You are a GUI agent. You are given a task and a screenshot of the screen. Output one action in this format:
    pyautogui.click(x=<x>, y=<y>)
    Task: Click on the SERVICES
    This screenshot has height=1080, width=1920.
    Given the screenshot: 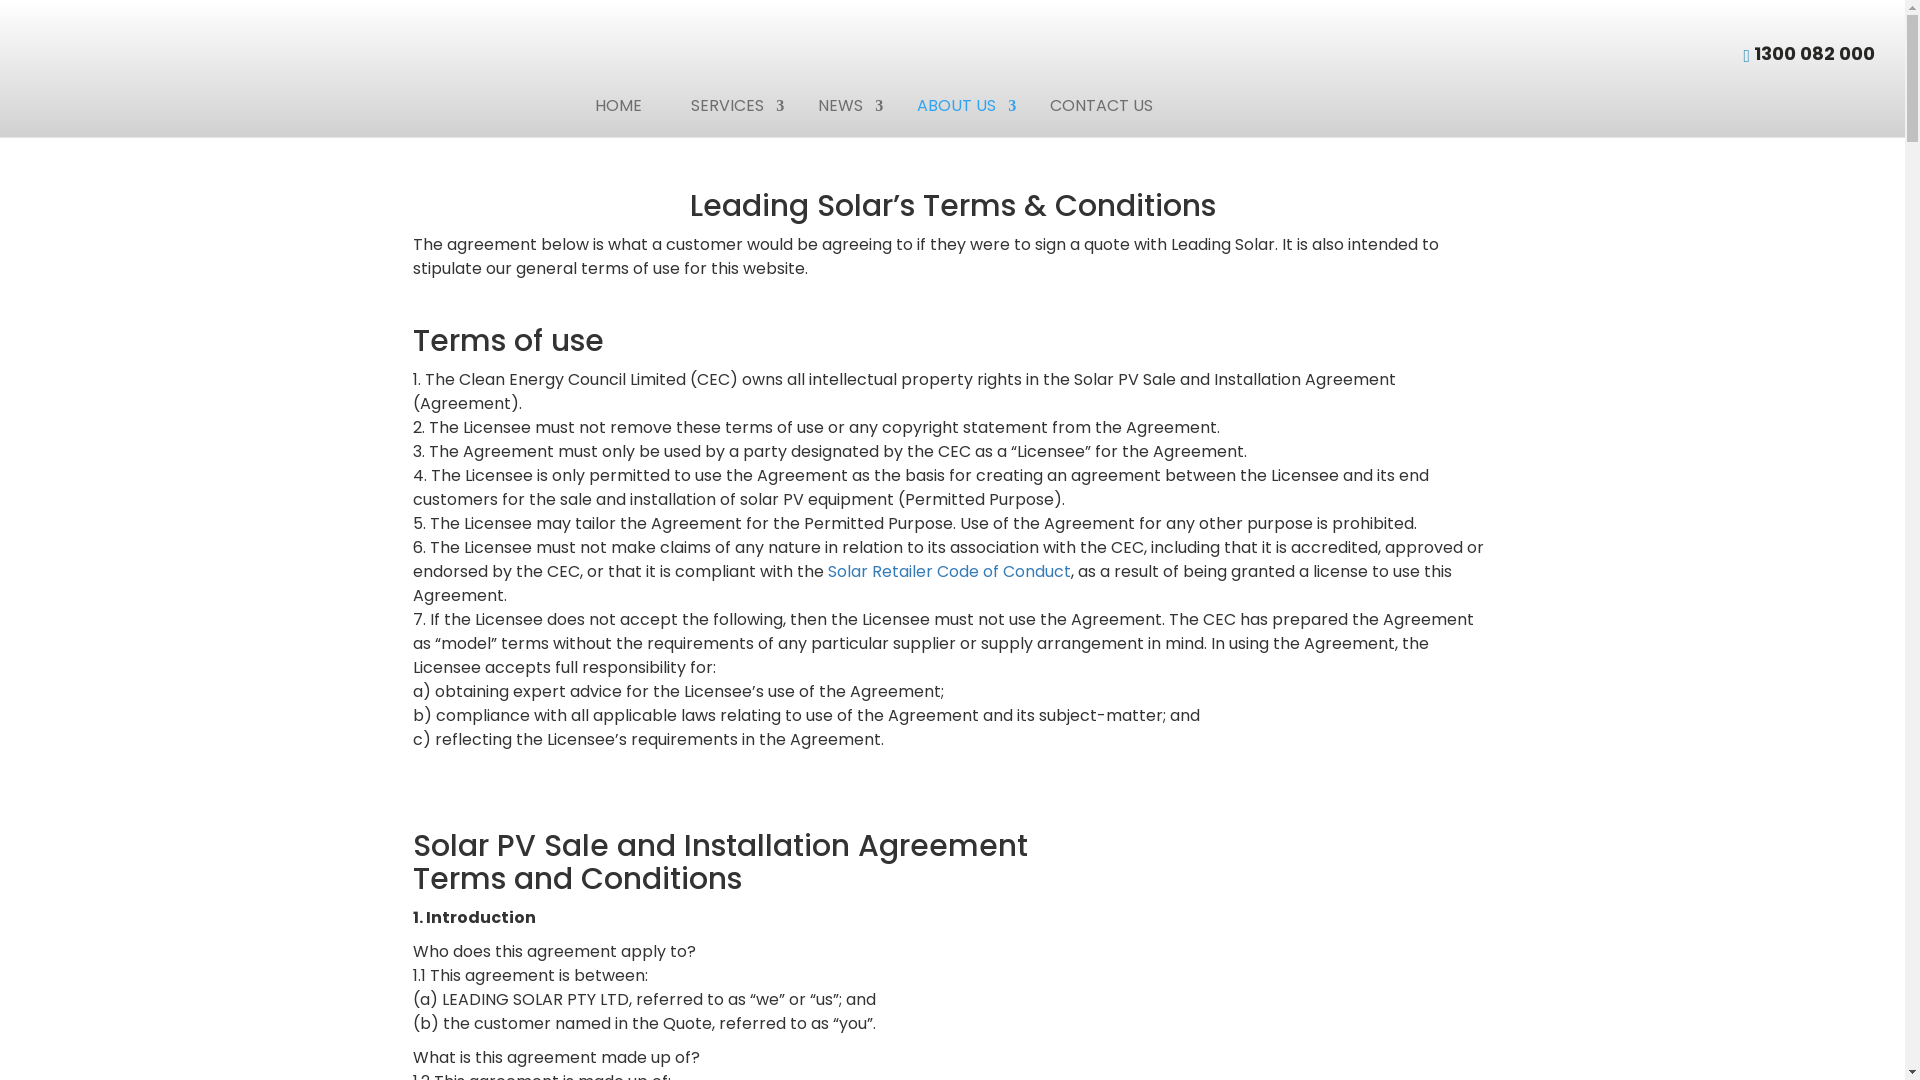 What is the action you would take?
    pyautogui.click(x=730, y=106)
    